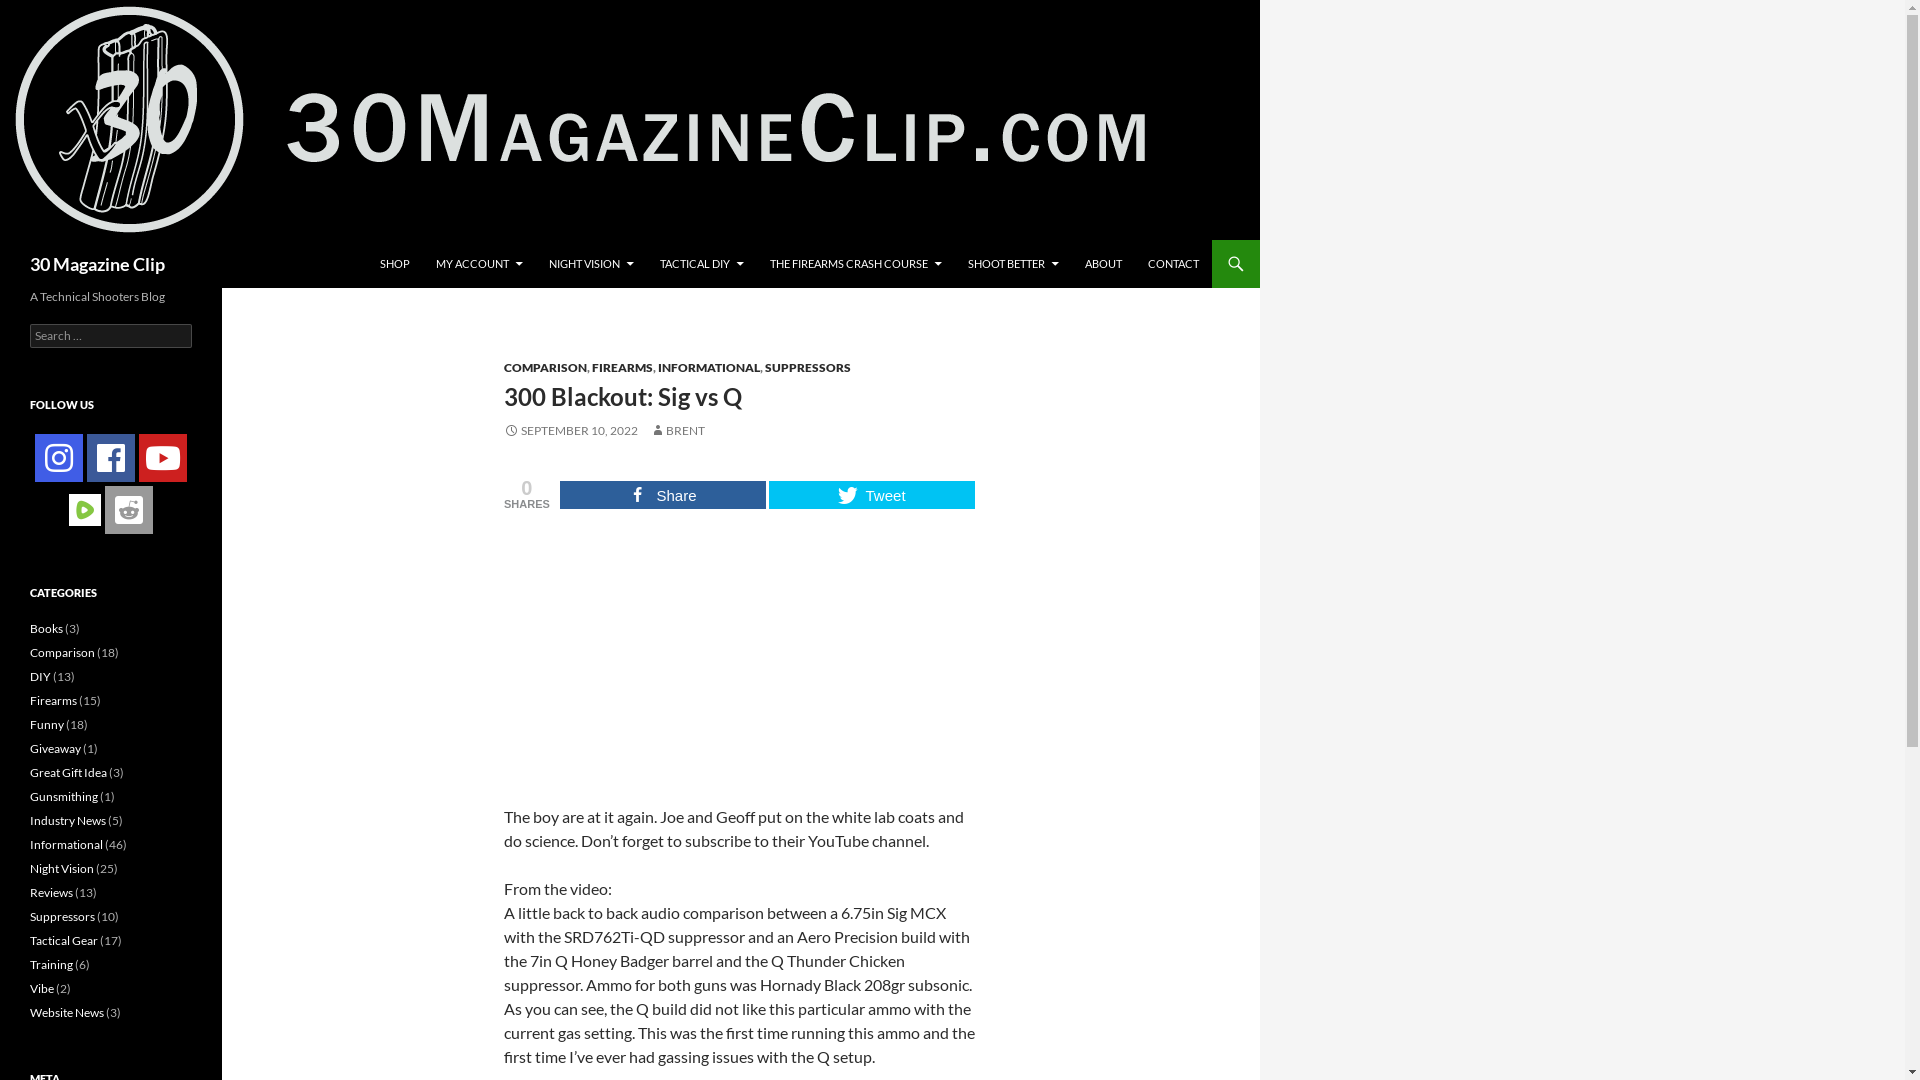 The height and width of the screenshot is (1080, 1920). Describe the element at coordinates (54, 700) in the screenshot. I see `Firearms` at that location.